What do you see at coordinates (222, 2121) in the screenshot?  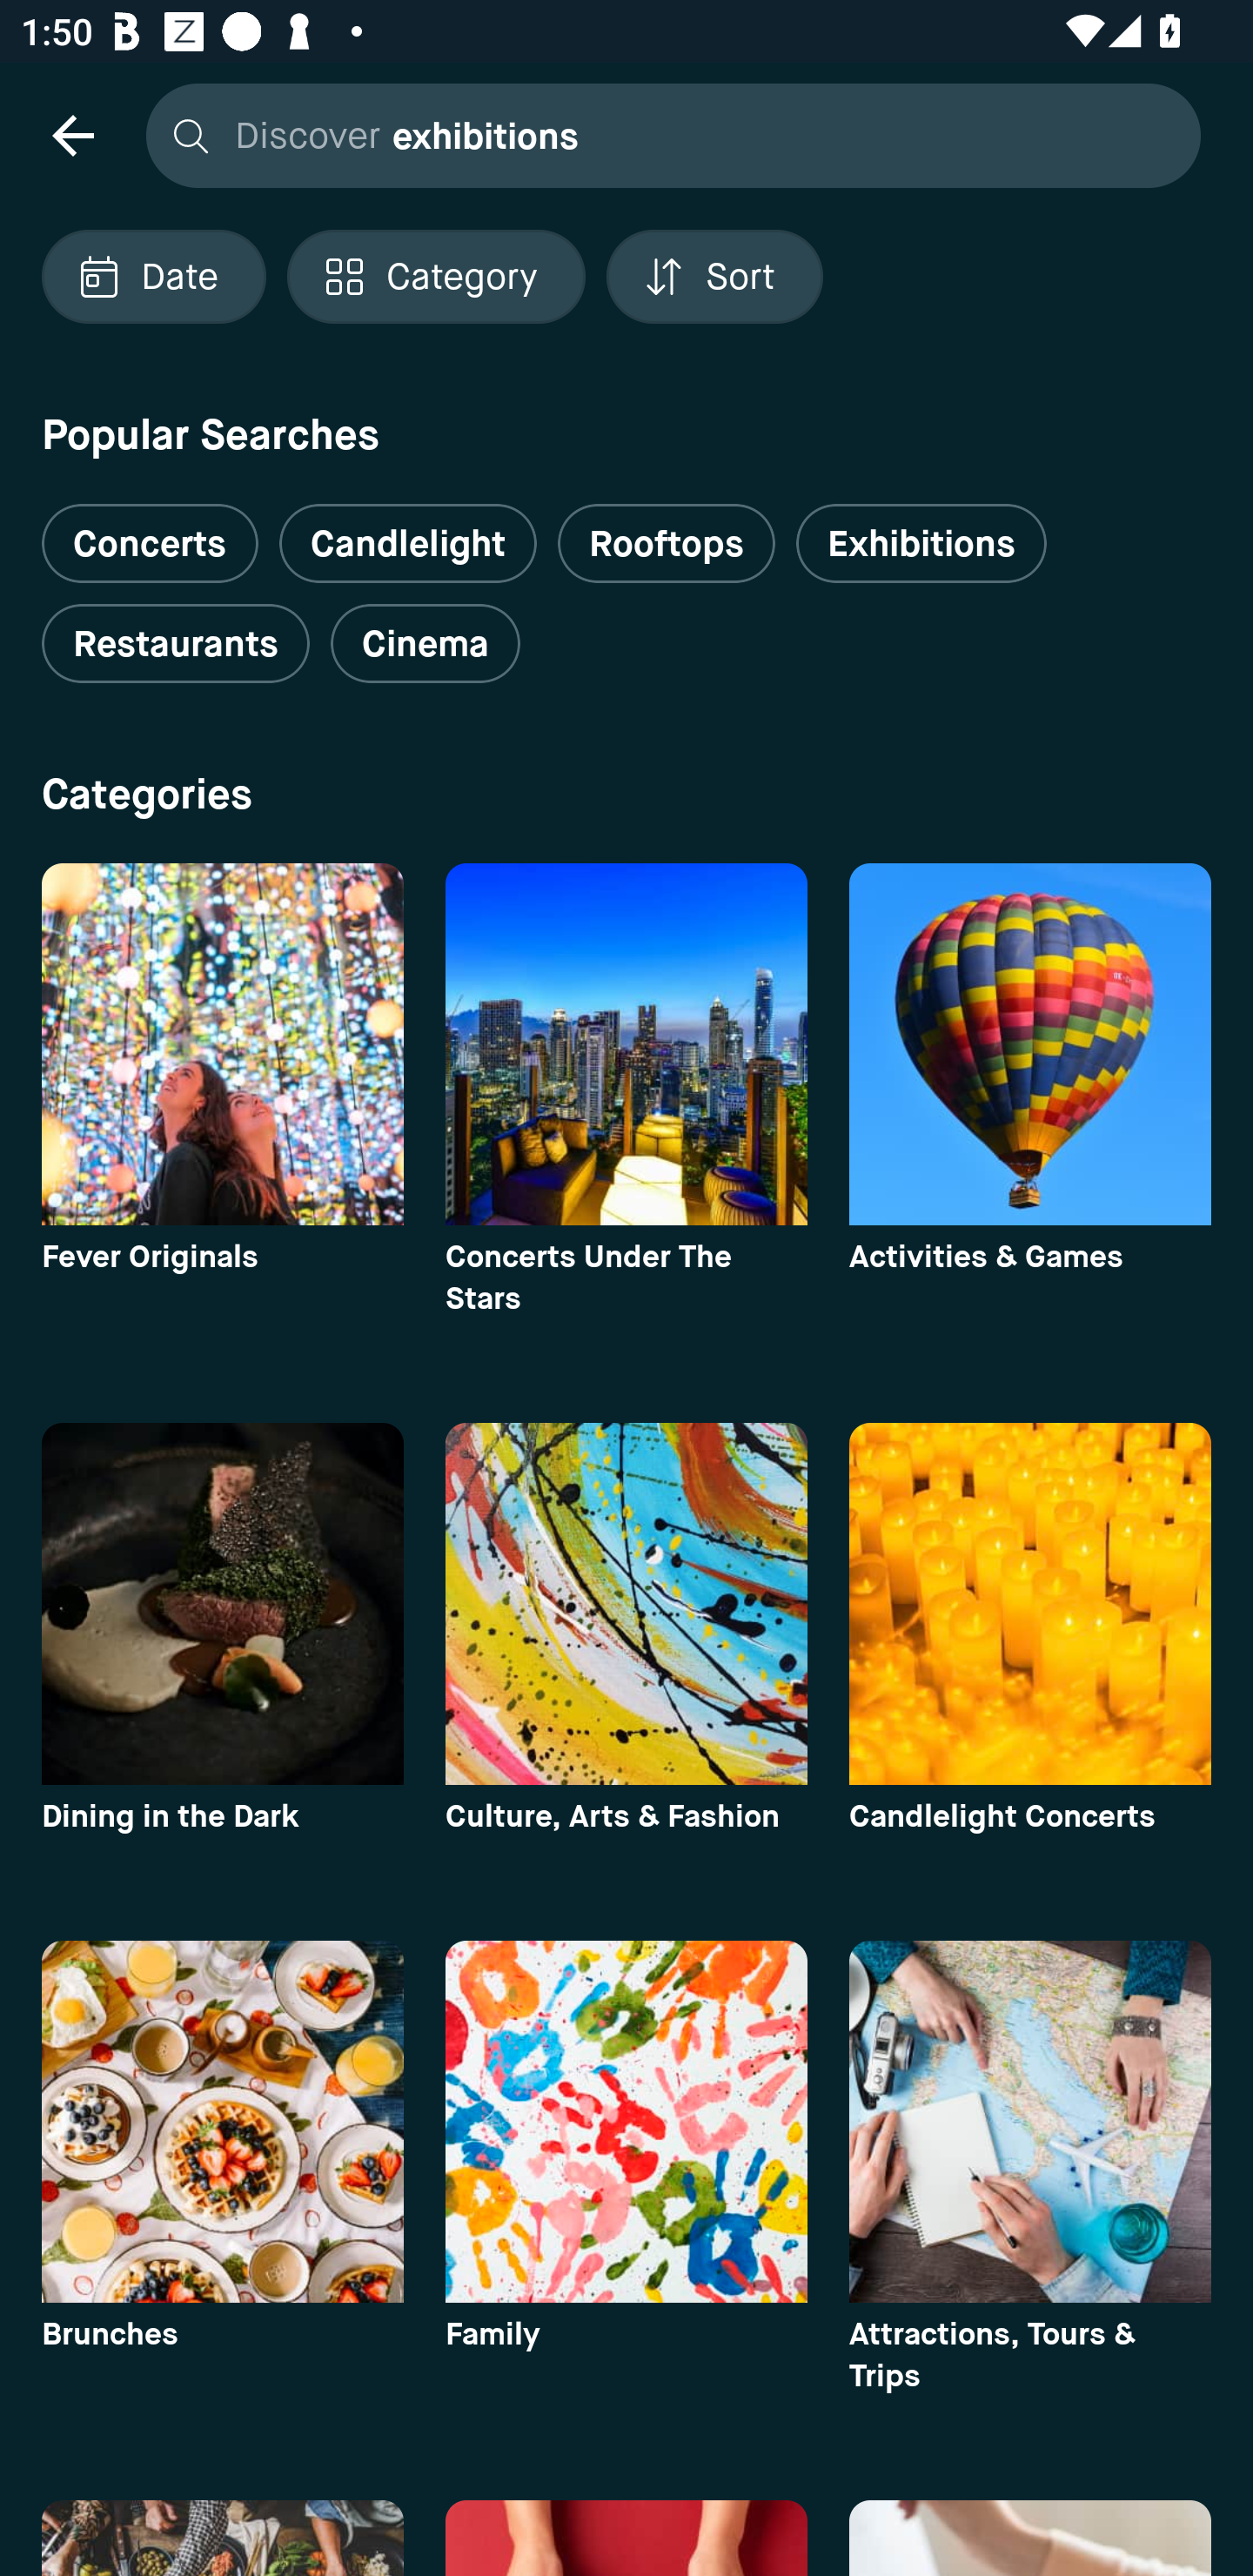 I see `category image` at bounding box center [222, 2121].